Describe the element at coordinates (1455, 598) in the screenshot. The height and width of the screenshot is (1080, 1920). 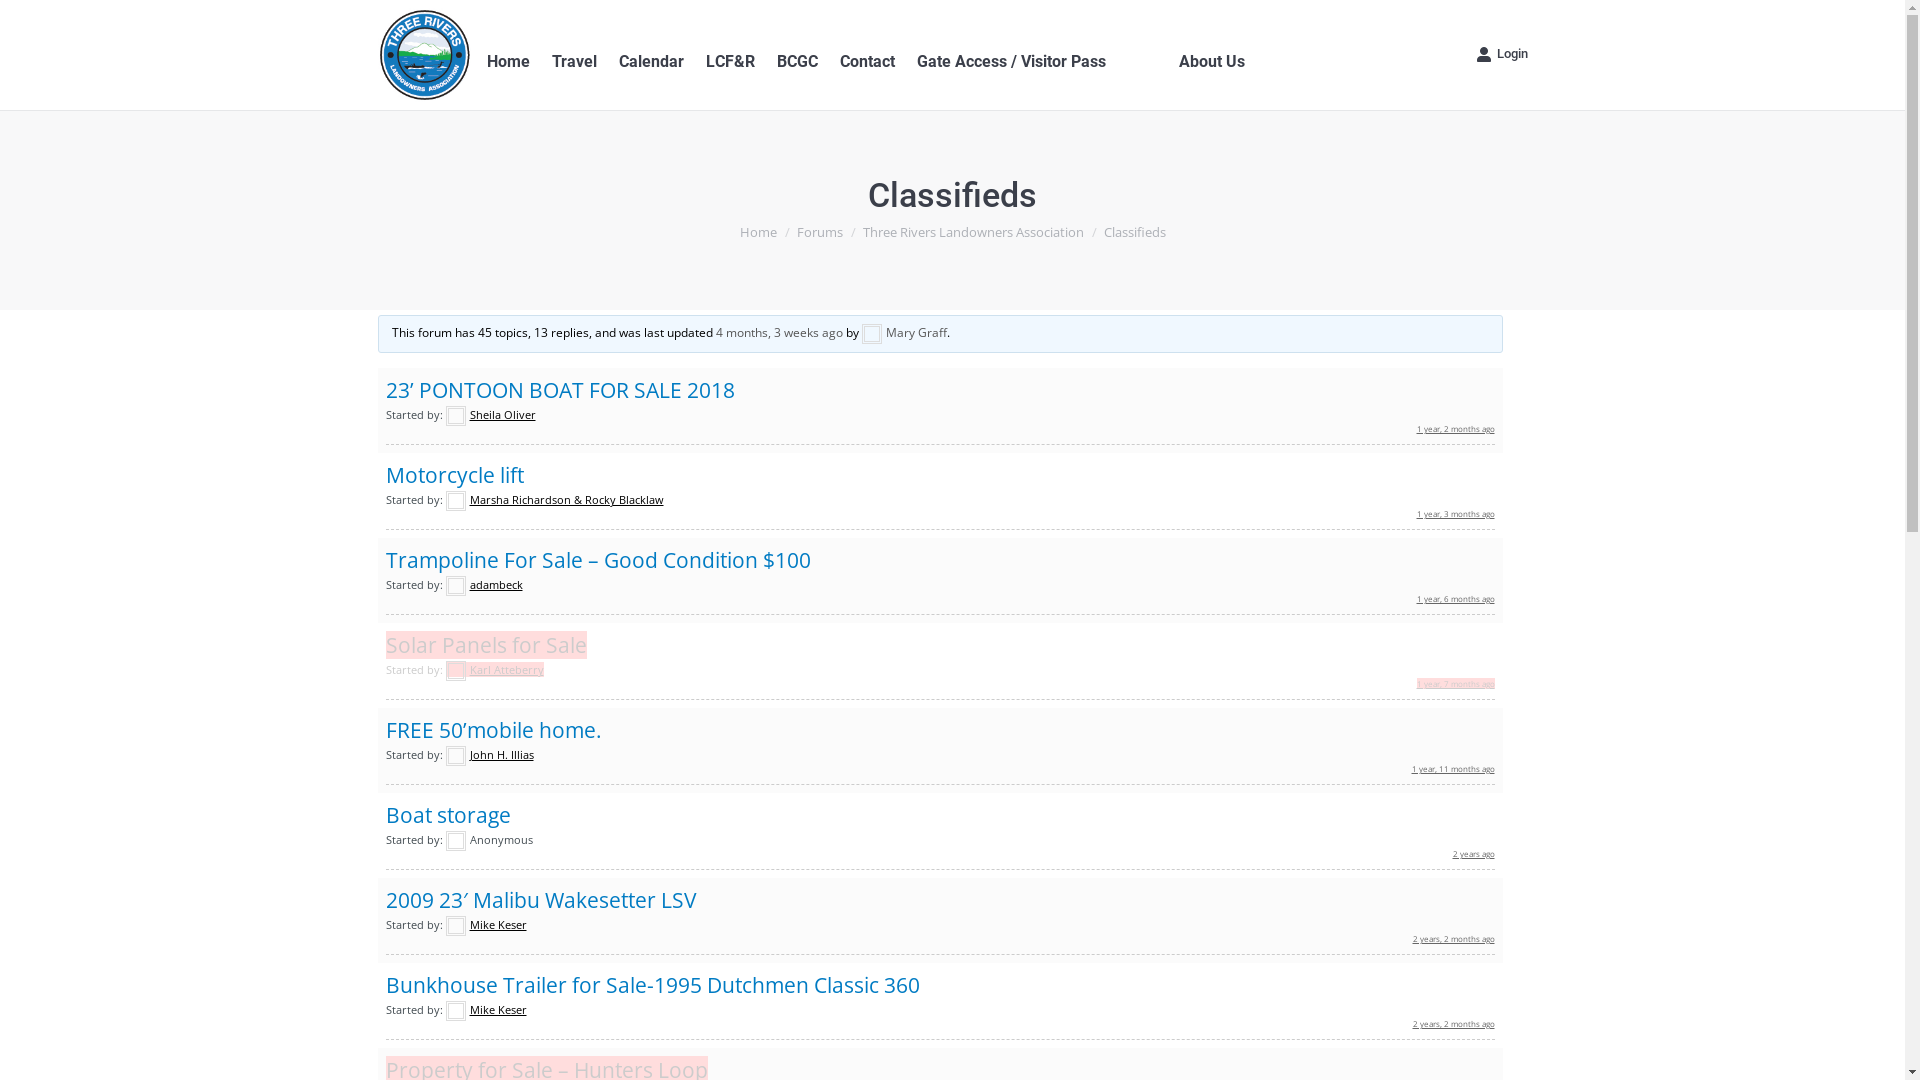
I see `1 year, 6 months ago` at that location.